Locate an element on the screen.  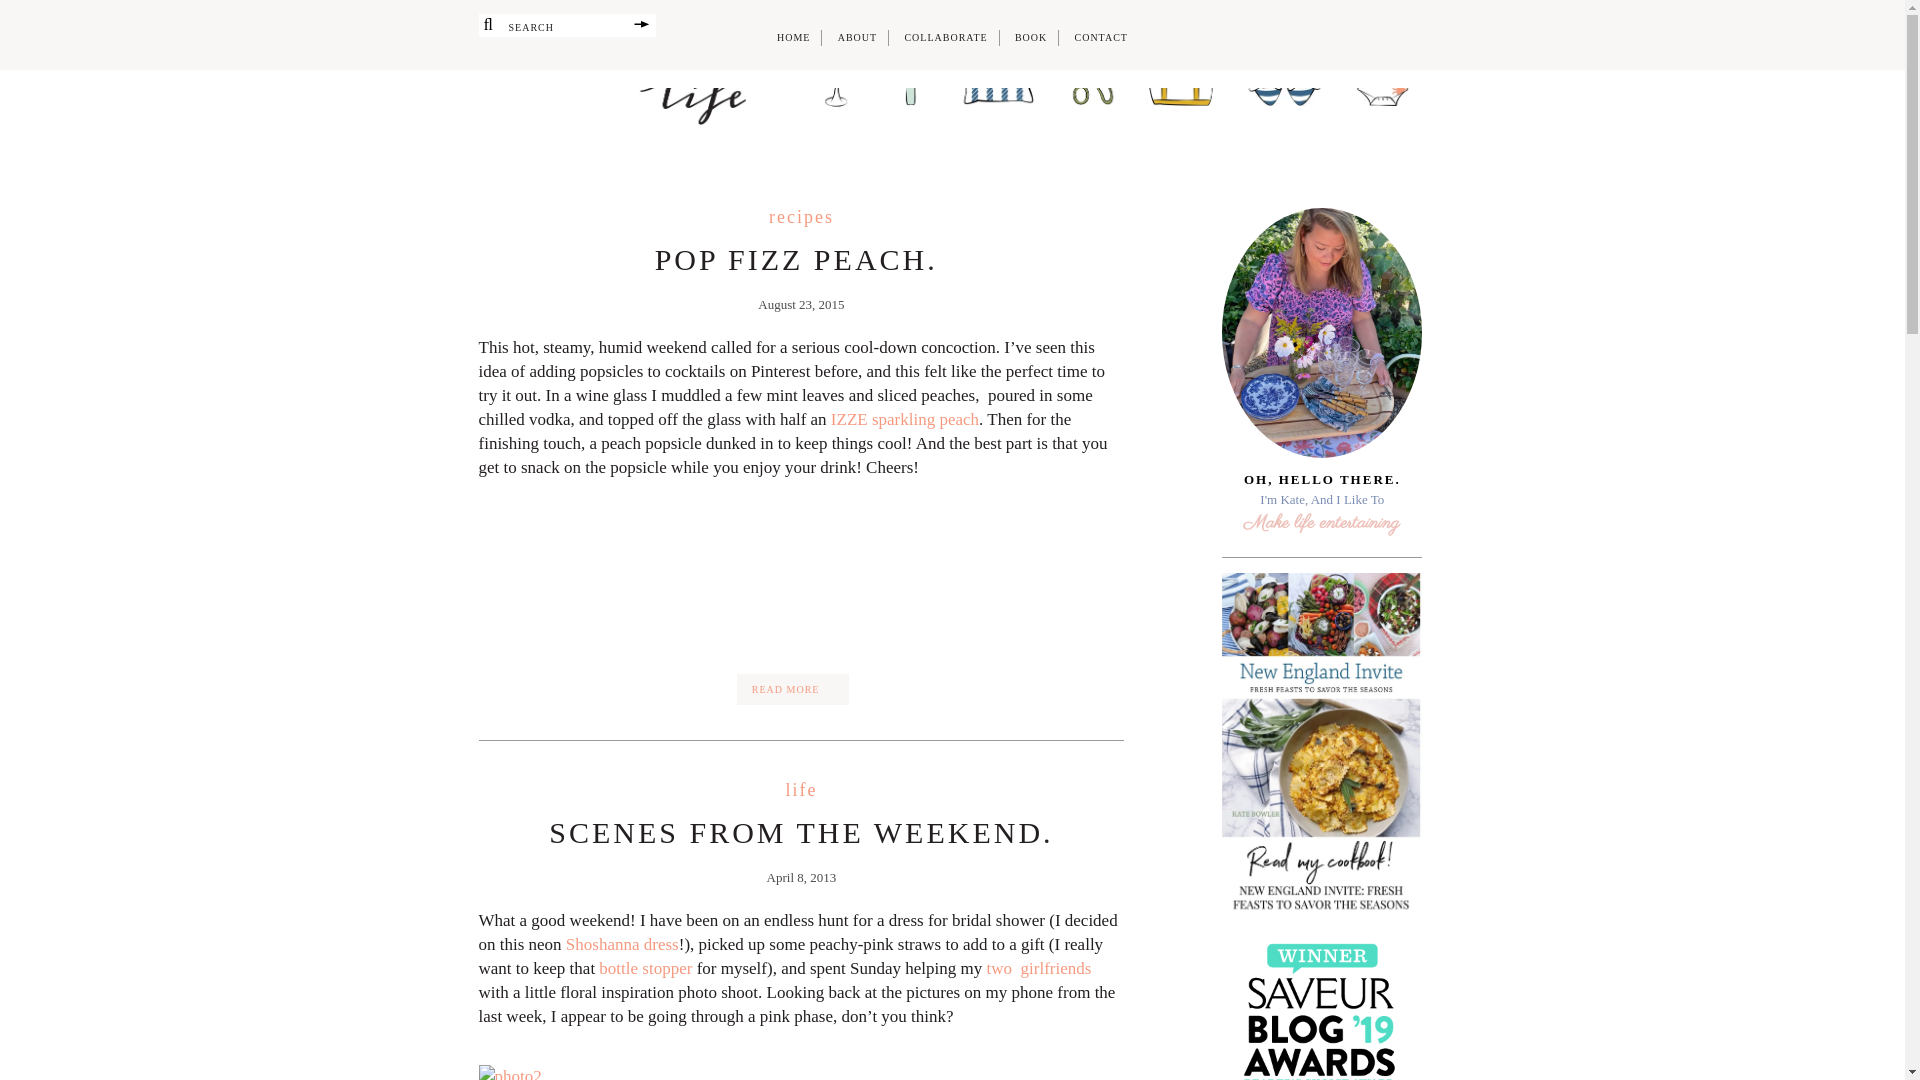
life is located at coordinates (801, 790).